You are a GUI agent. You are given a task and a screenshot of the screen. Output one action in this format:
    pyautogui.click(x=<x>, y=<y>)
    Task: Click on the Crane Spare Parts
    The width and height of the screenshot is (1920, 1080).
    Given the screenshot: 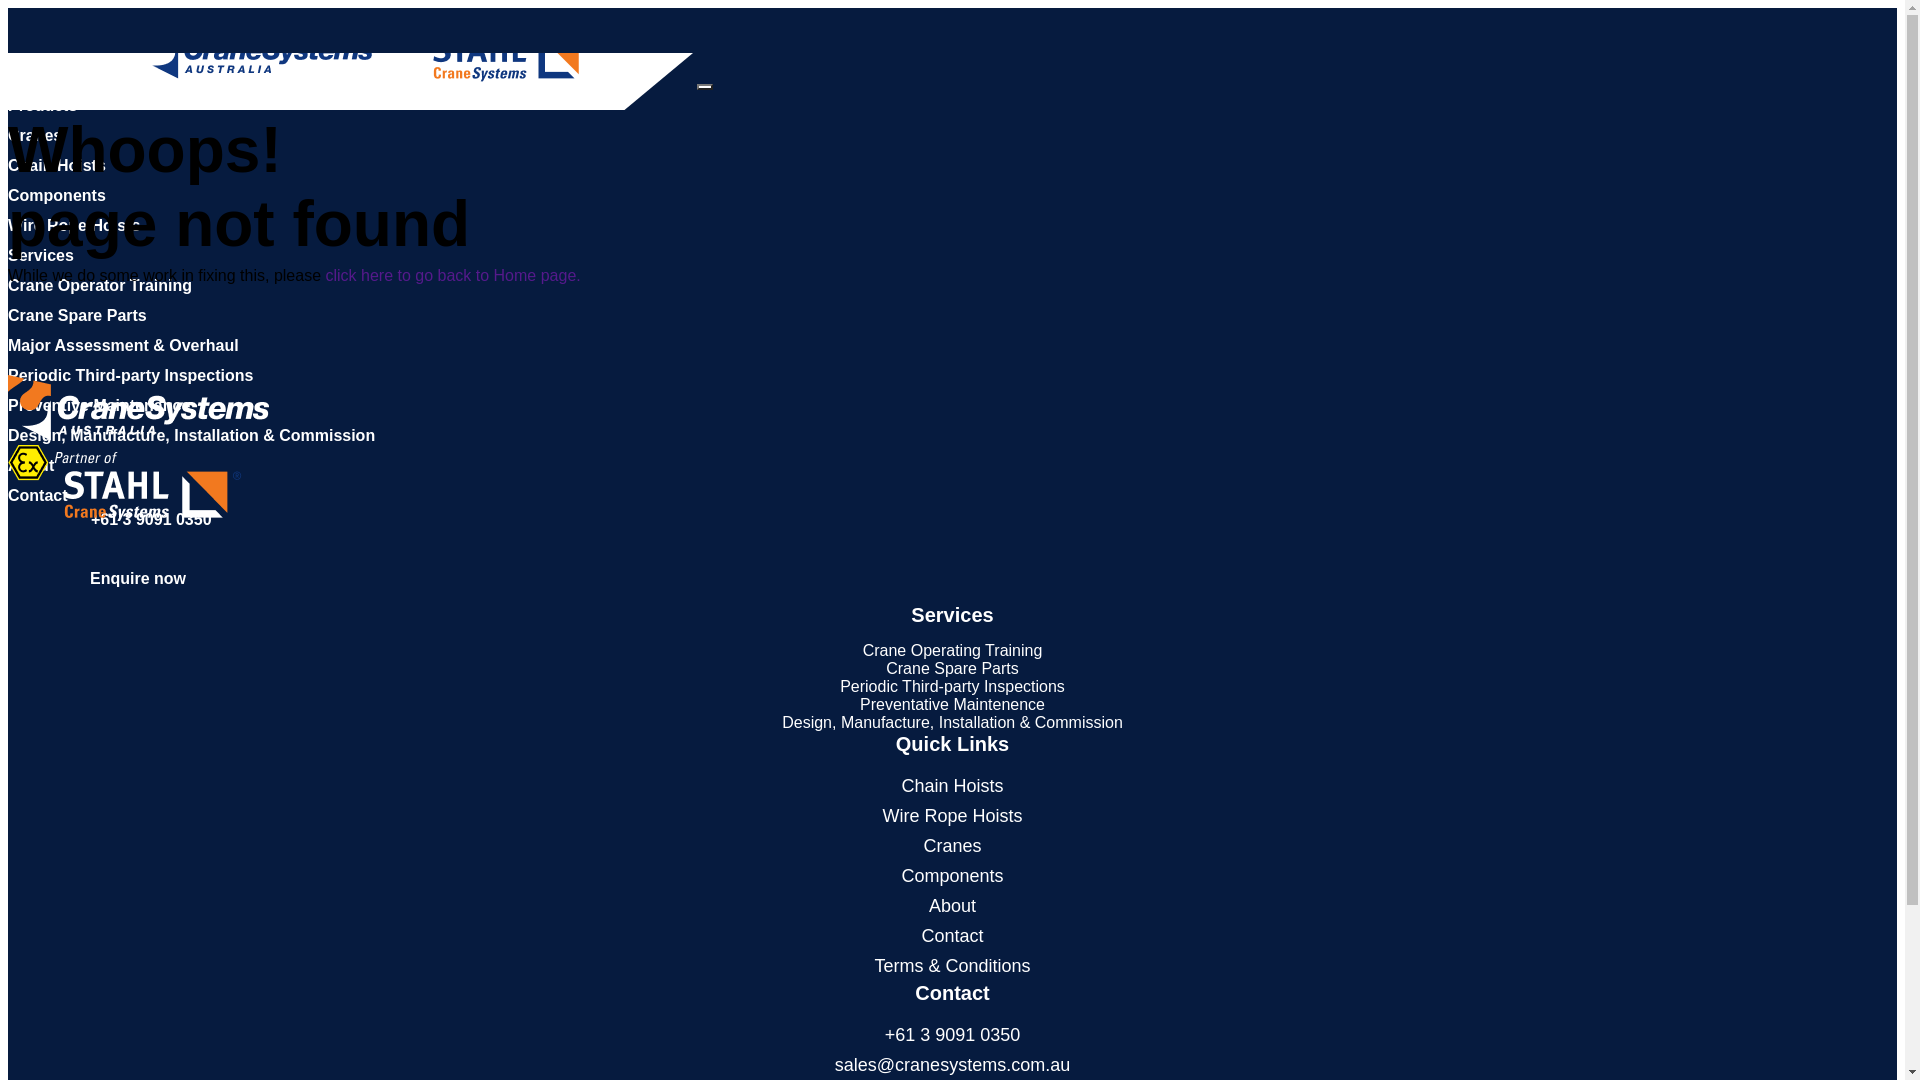 What is the action you would take?
    pyautogui.click(x=952, y=668)
    